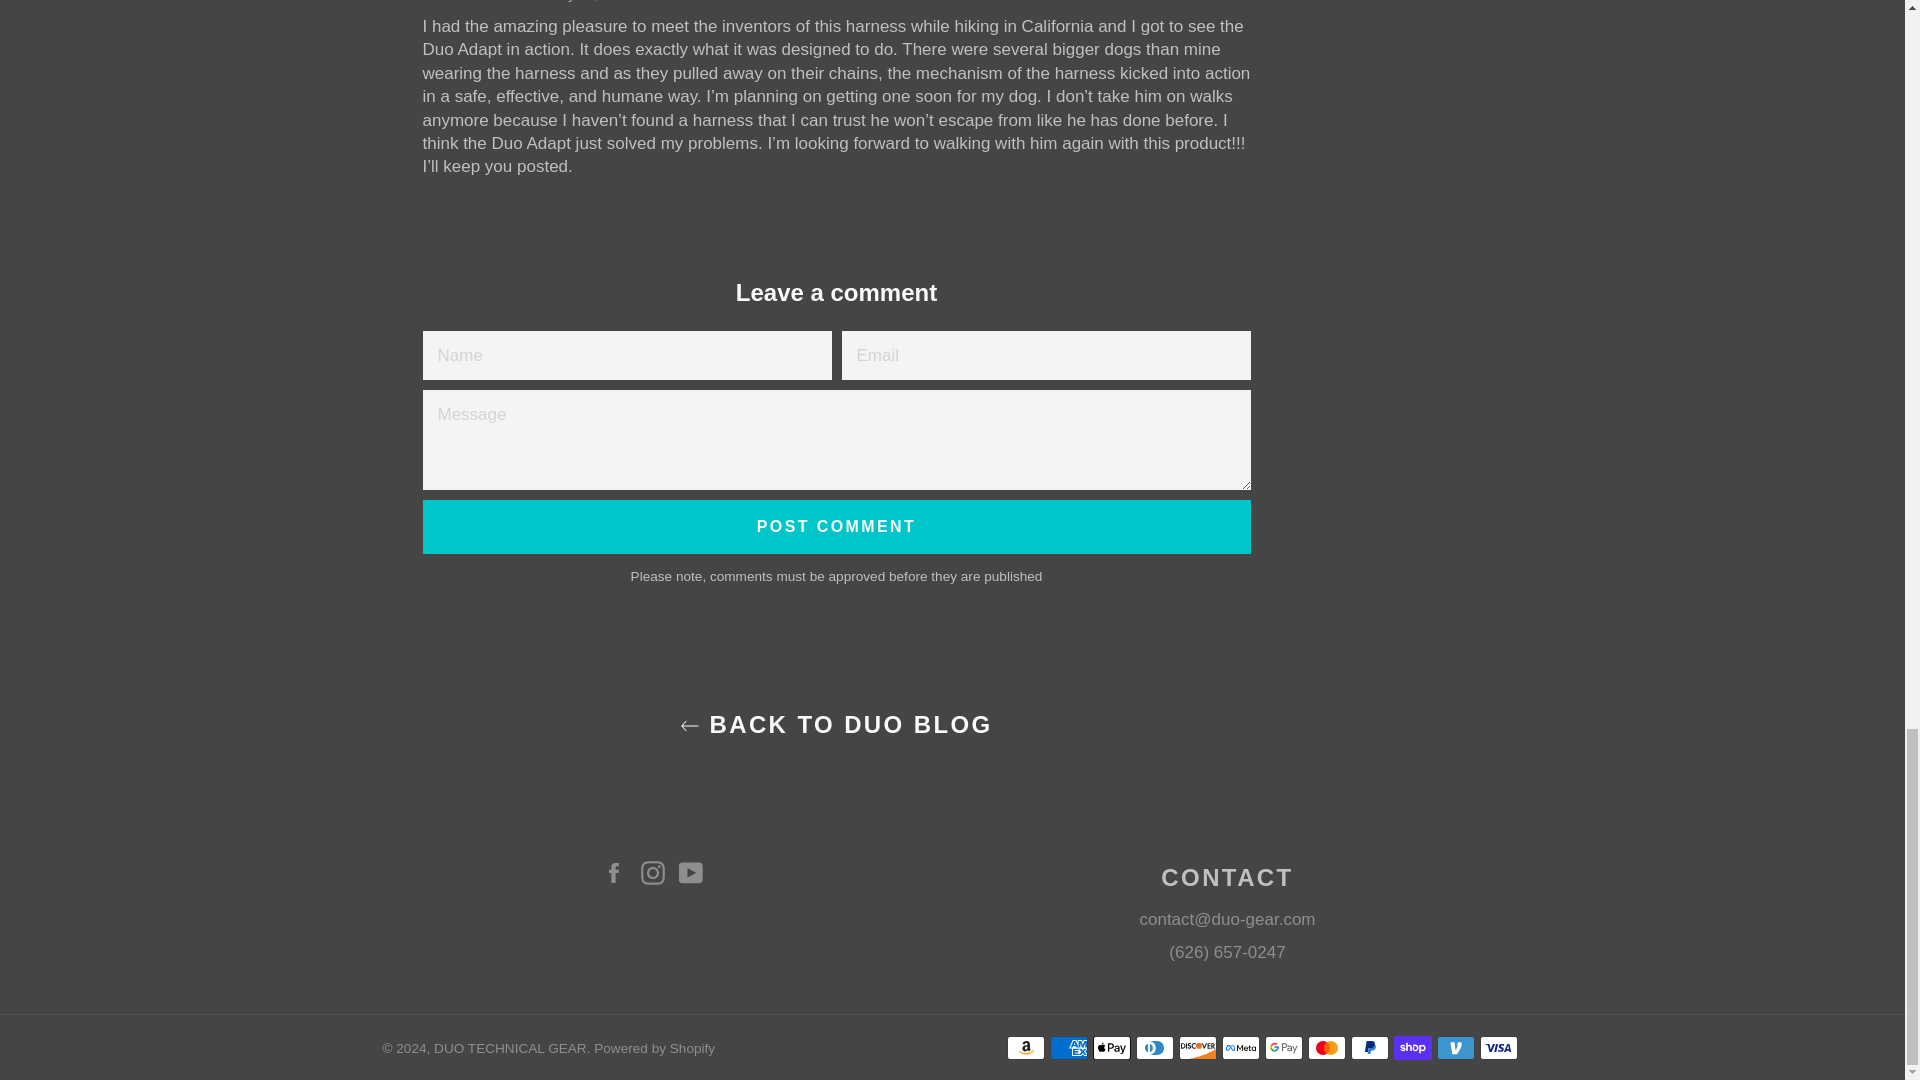 This screenshot has height=1080, width=1920. Describe the element at coordinates (835, 724) in the screenshot. I see `BACK TO DUO BLOG` at that location.